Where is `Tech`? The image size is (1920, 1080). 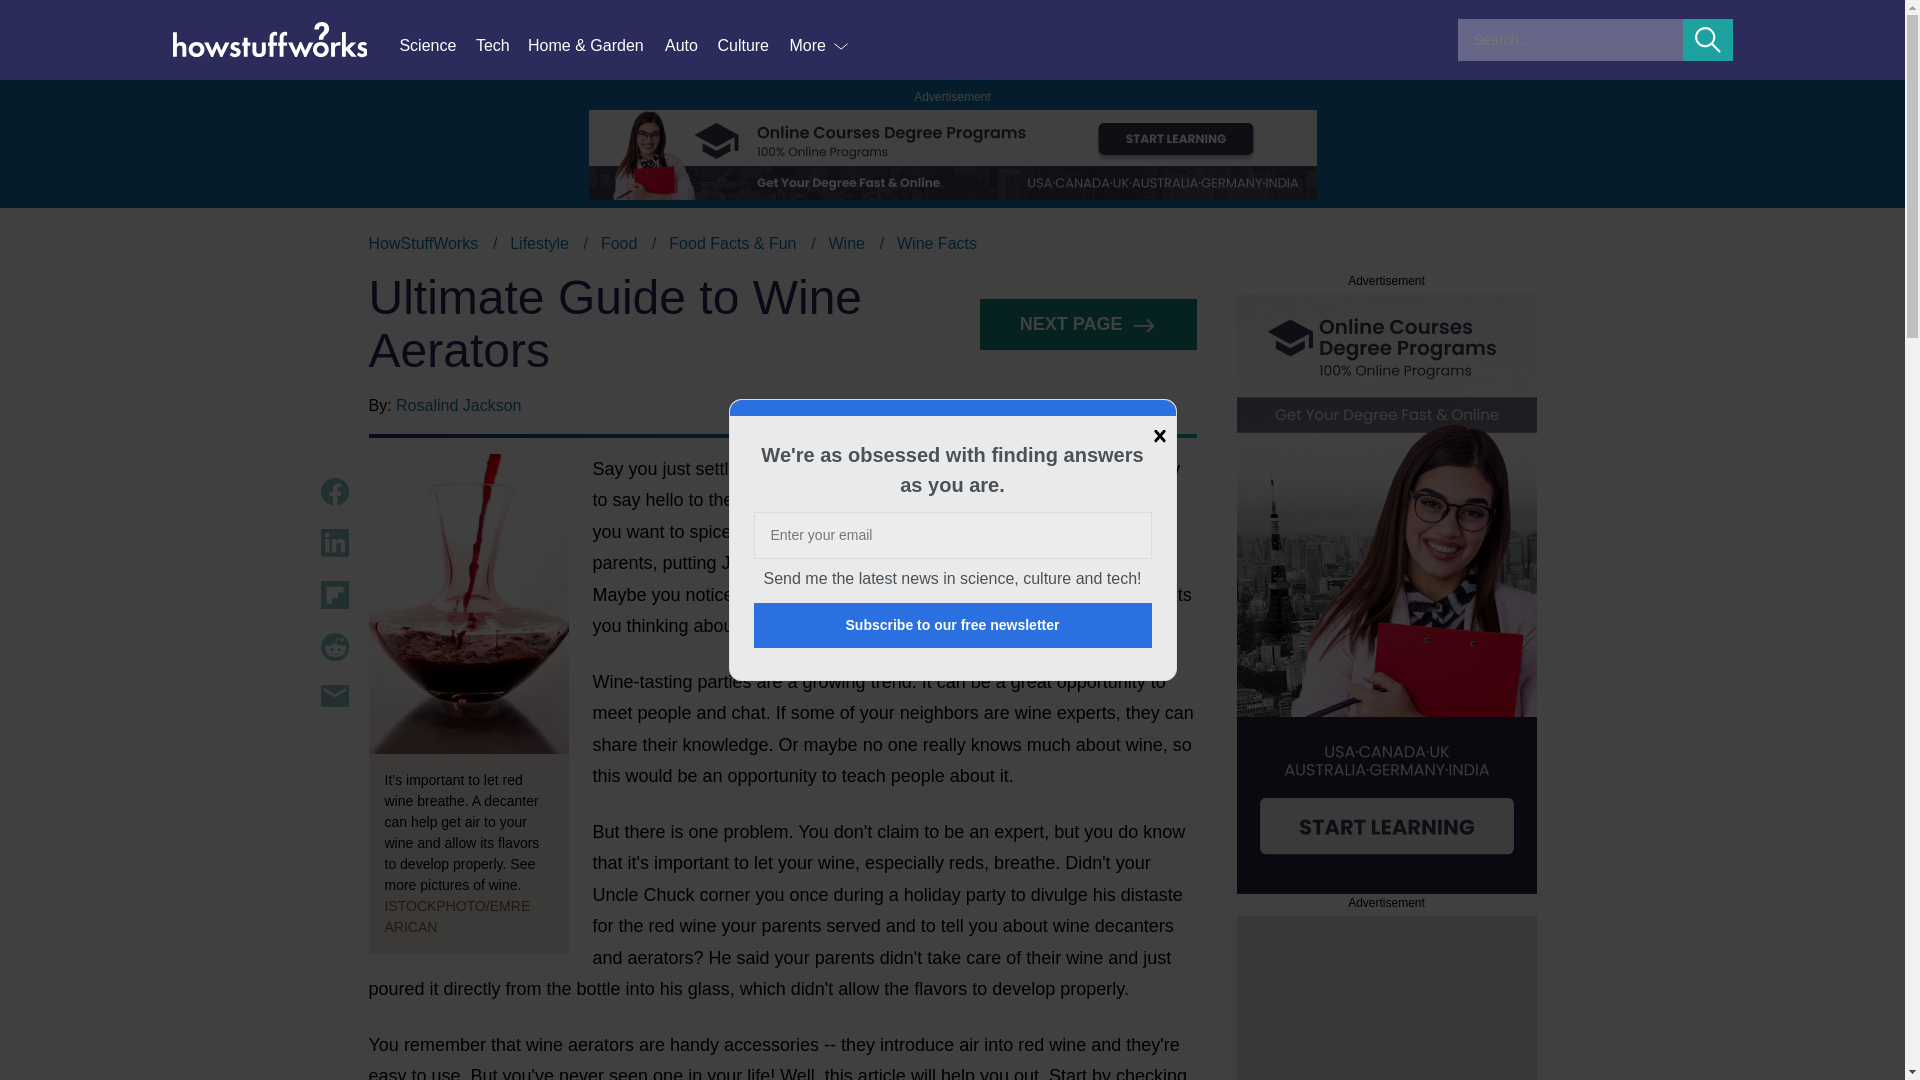 Tech is located at coordinates (502, 46).